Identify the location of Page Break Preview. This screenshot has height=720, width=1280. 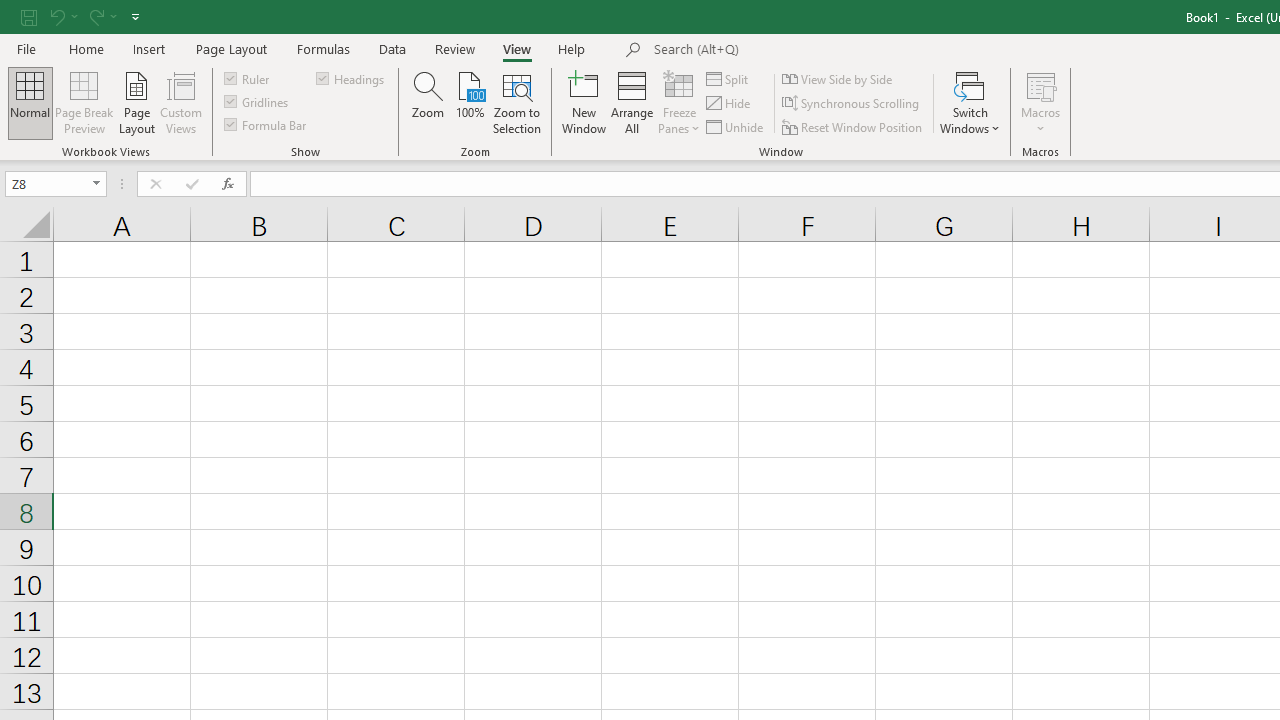
(84, 102).